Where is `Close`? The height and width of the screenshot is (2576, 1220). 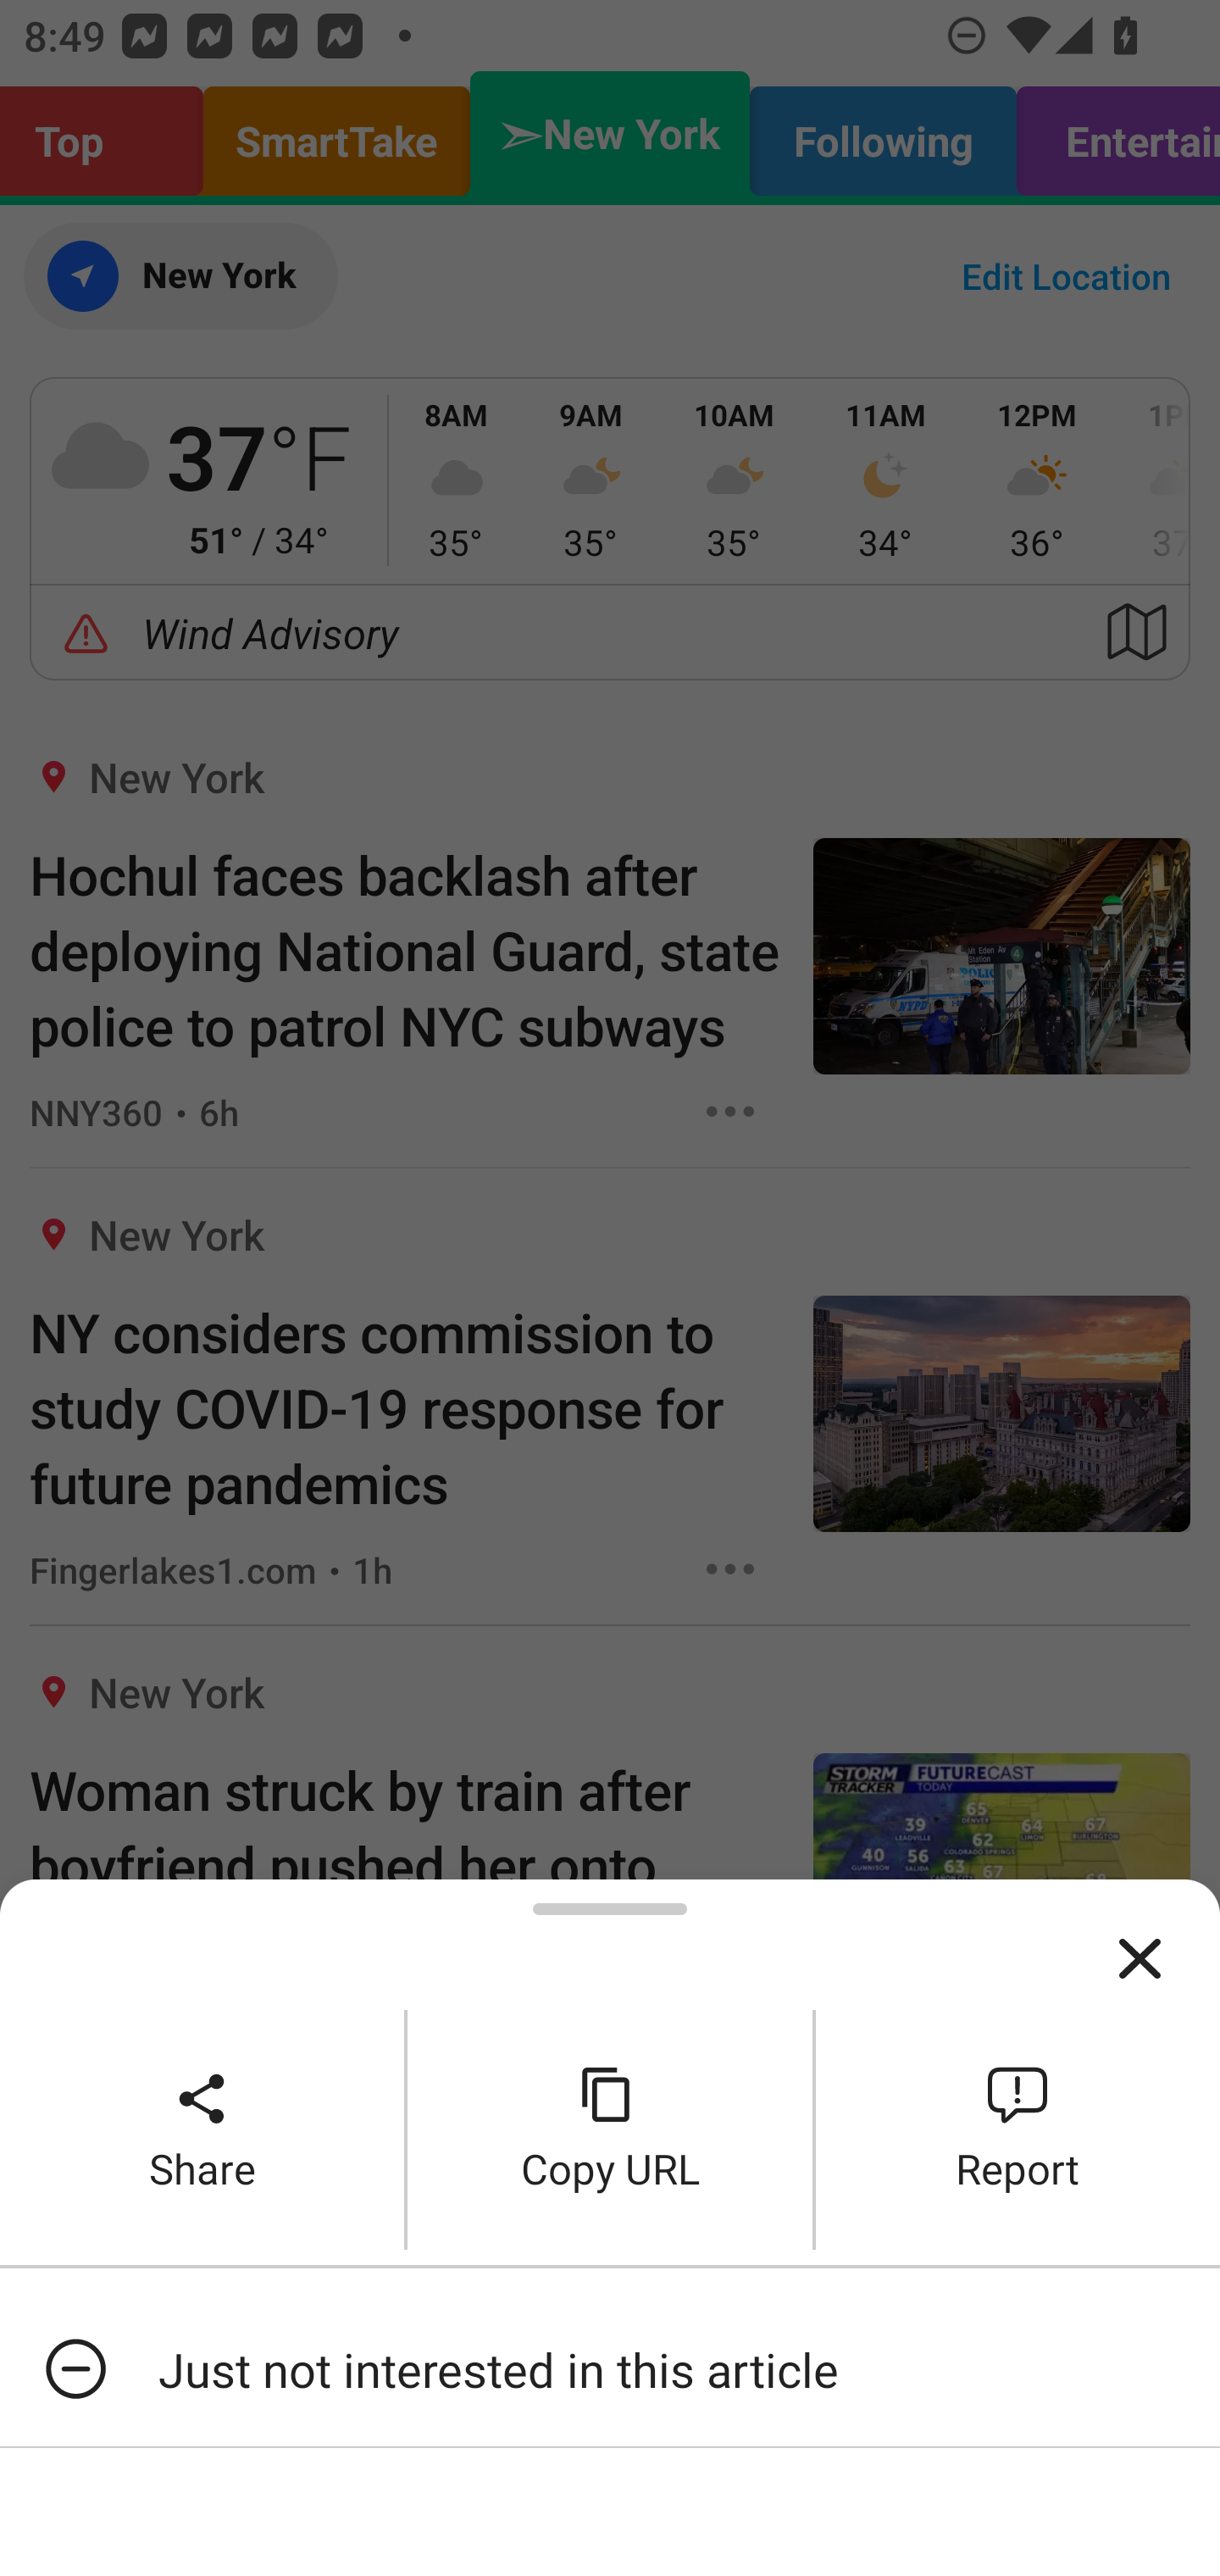 Close is located at coordinates (1140, 1959).